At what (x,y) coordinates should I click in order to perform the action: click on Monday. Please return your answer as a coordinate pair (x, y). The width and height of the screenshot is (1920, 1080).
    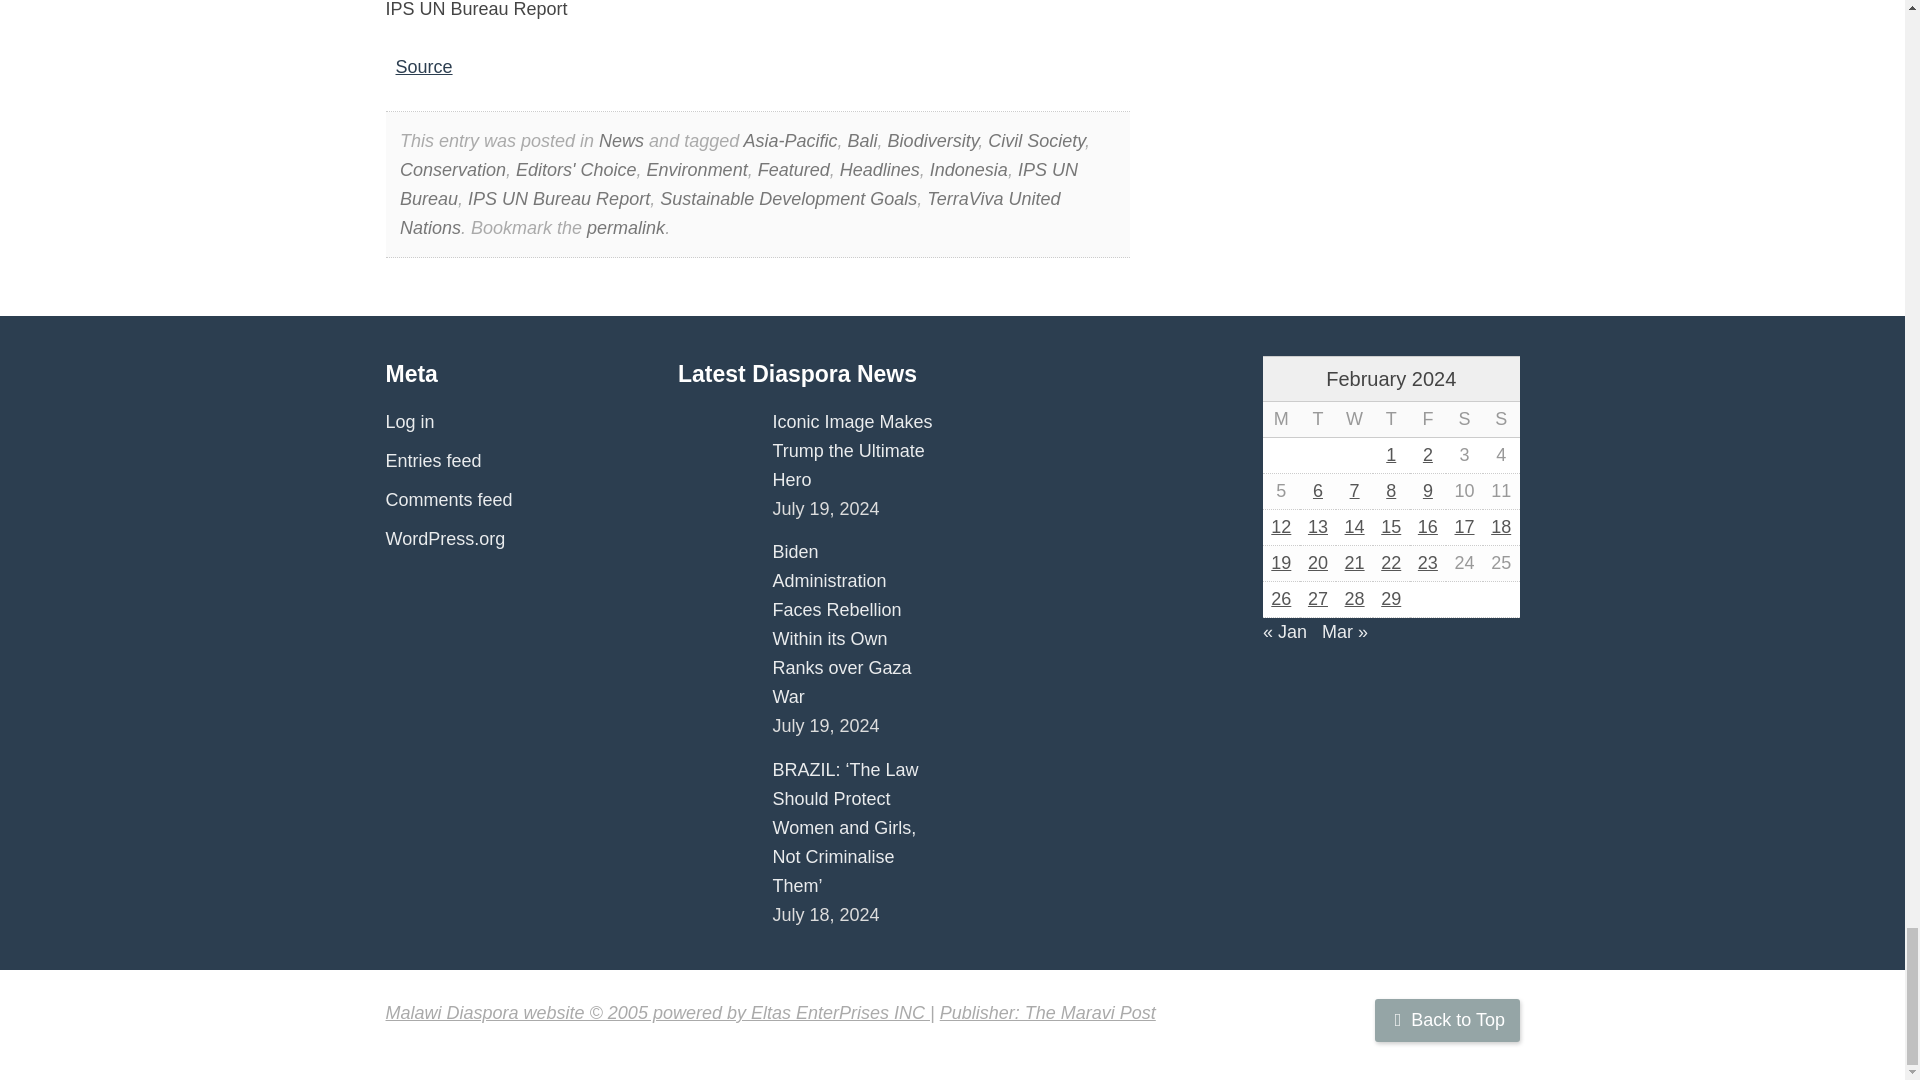
    Looking at the image, I should click on (1281, 419).